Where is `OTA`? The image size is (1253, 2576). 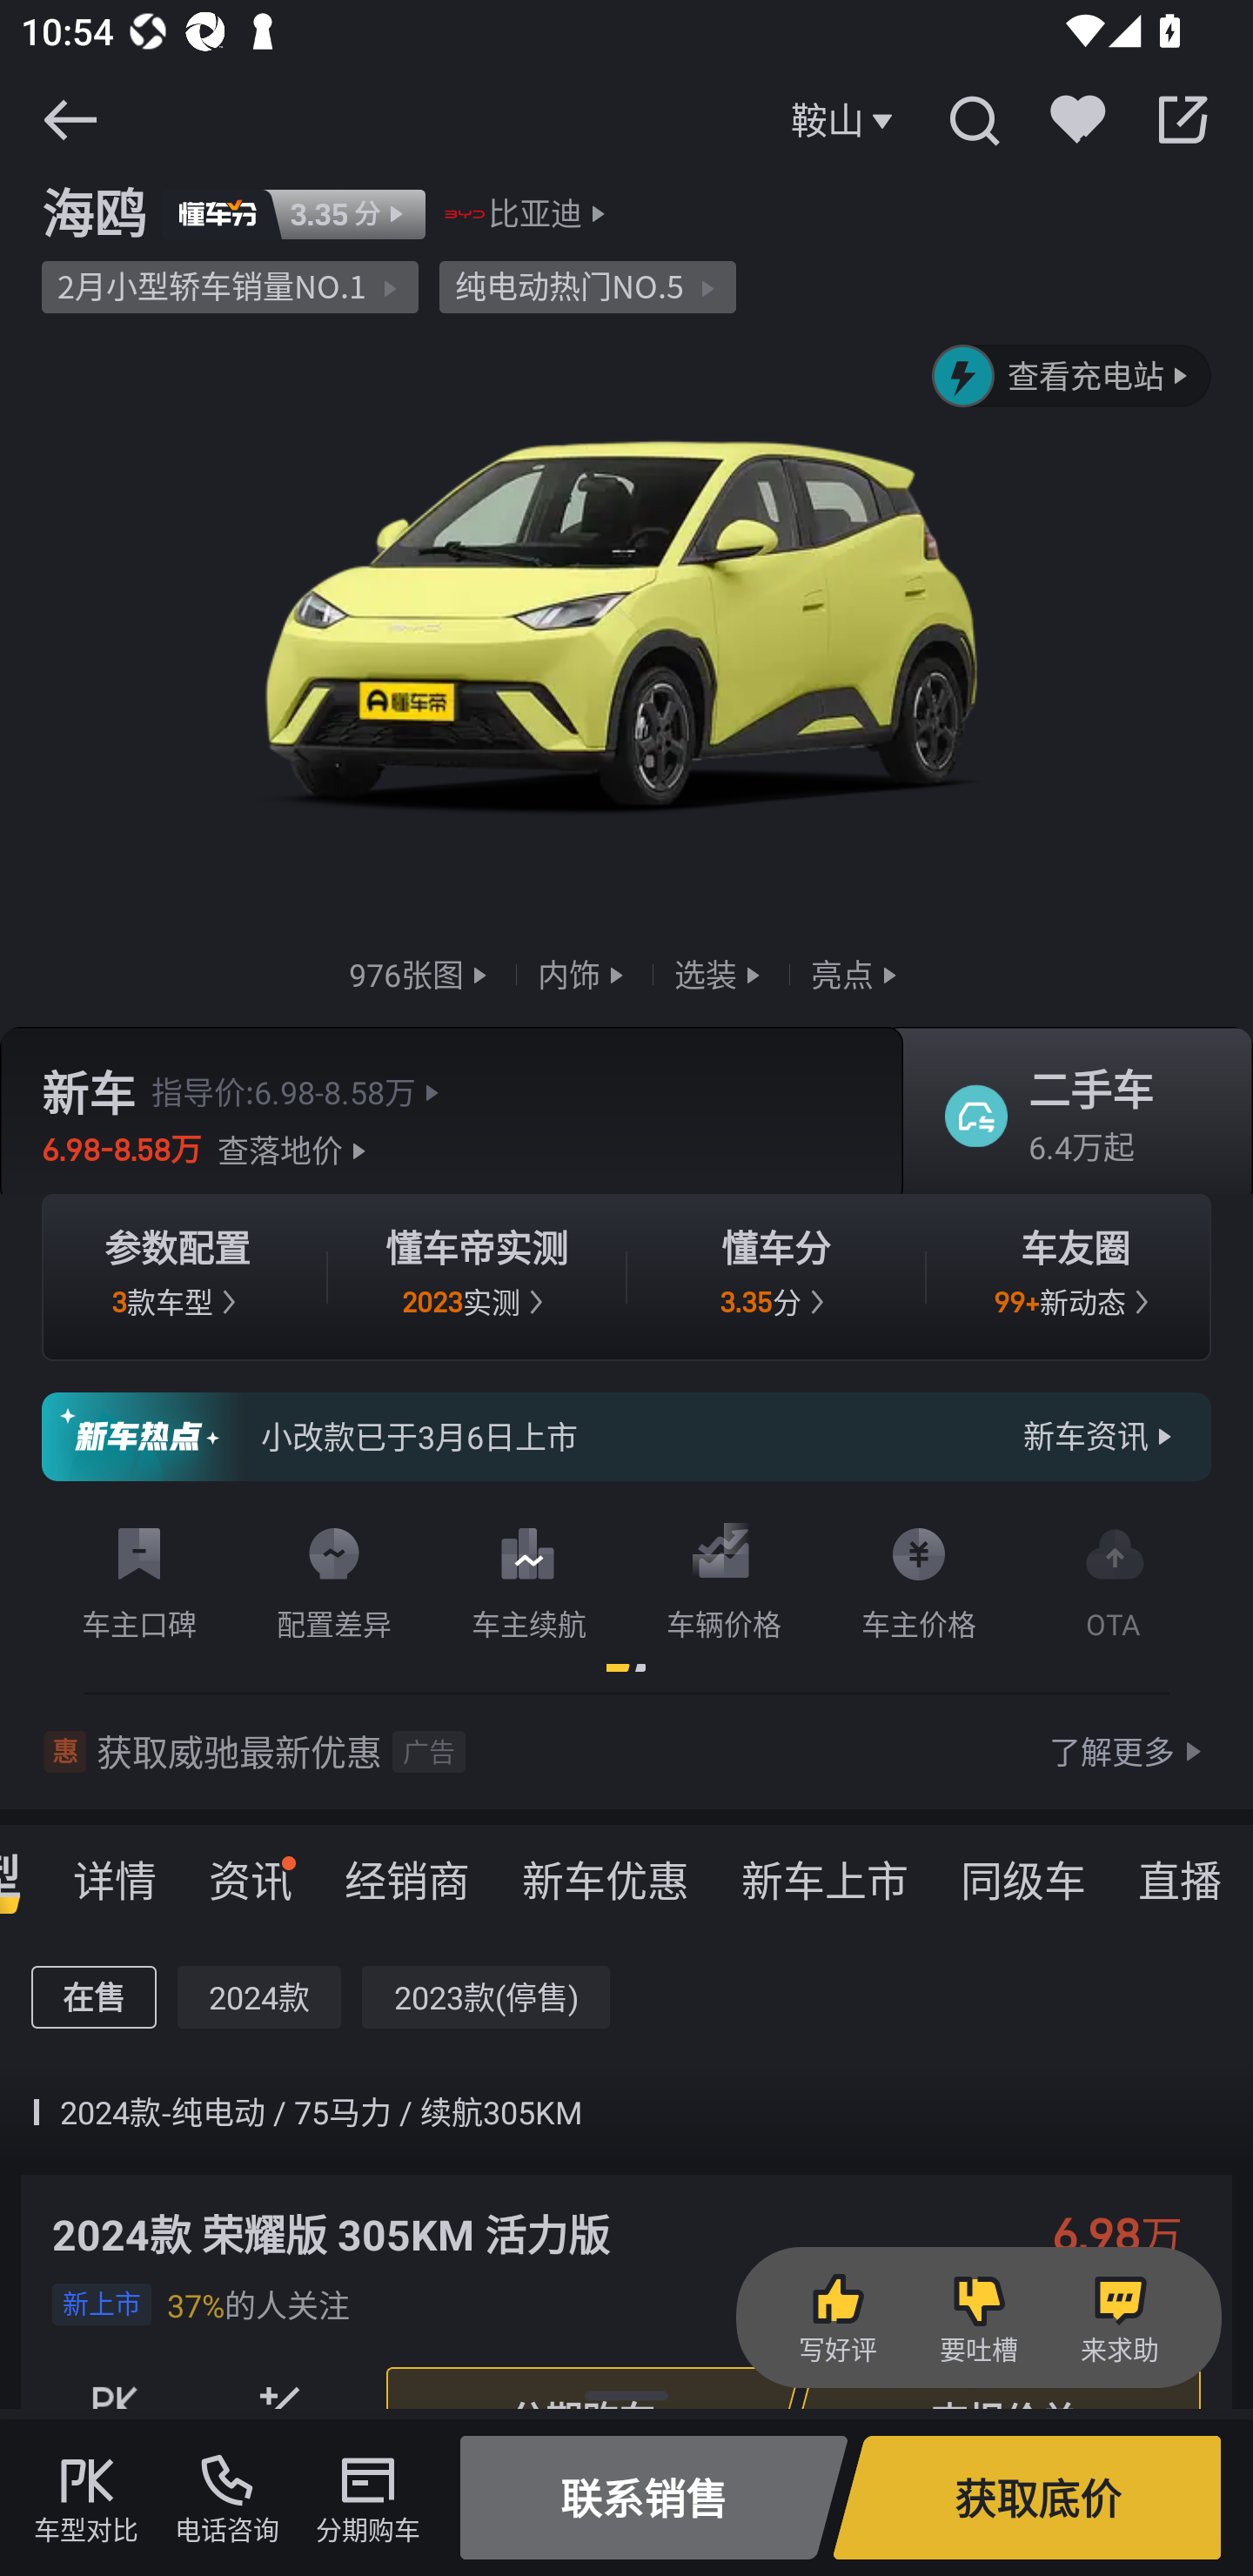 OTA is located at coordinates (1114, 1577).